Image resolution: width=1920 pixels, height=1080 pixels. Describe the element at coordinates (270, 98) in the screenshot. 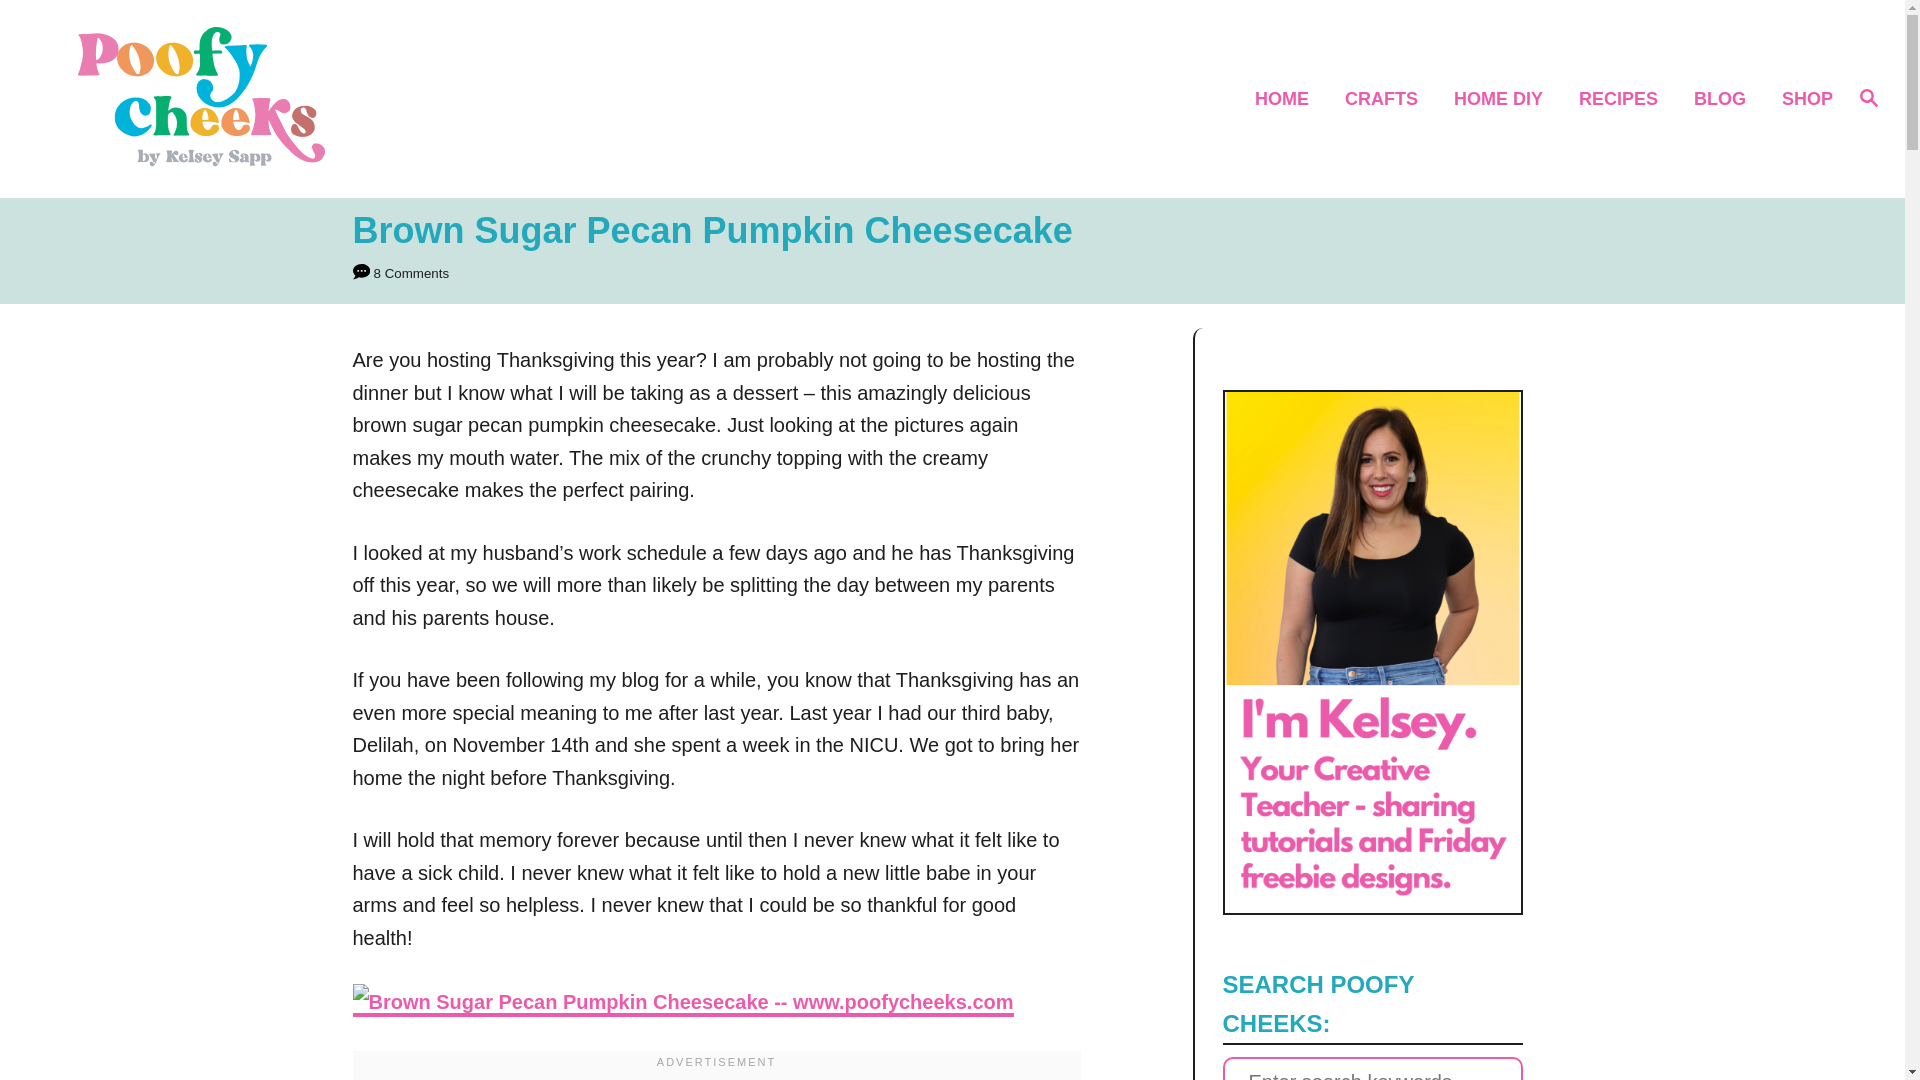

I see `Poofy Cheeks` at that location.